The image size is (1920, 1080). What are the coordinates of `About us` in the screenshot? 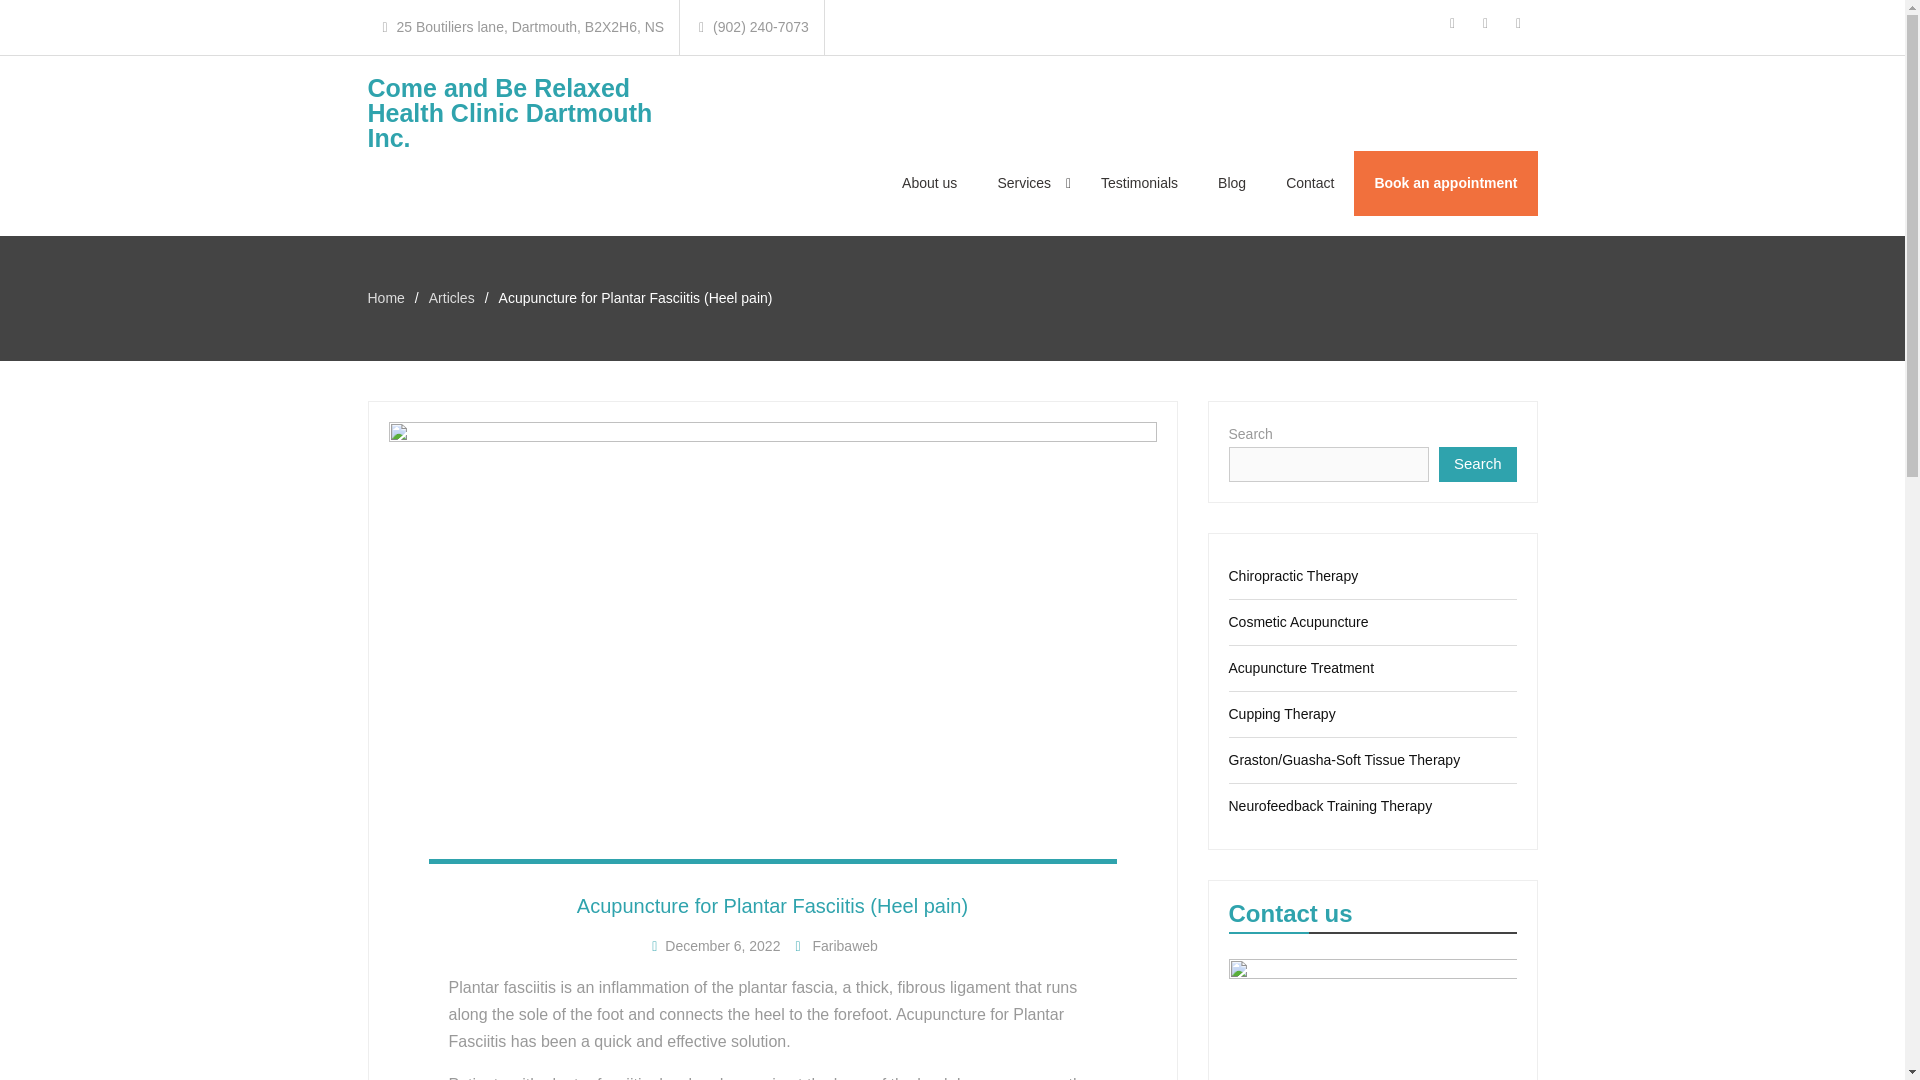 It's located at (929, 184).